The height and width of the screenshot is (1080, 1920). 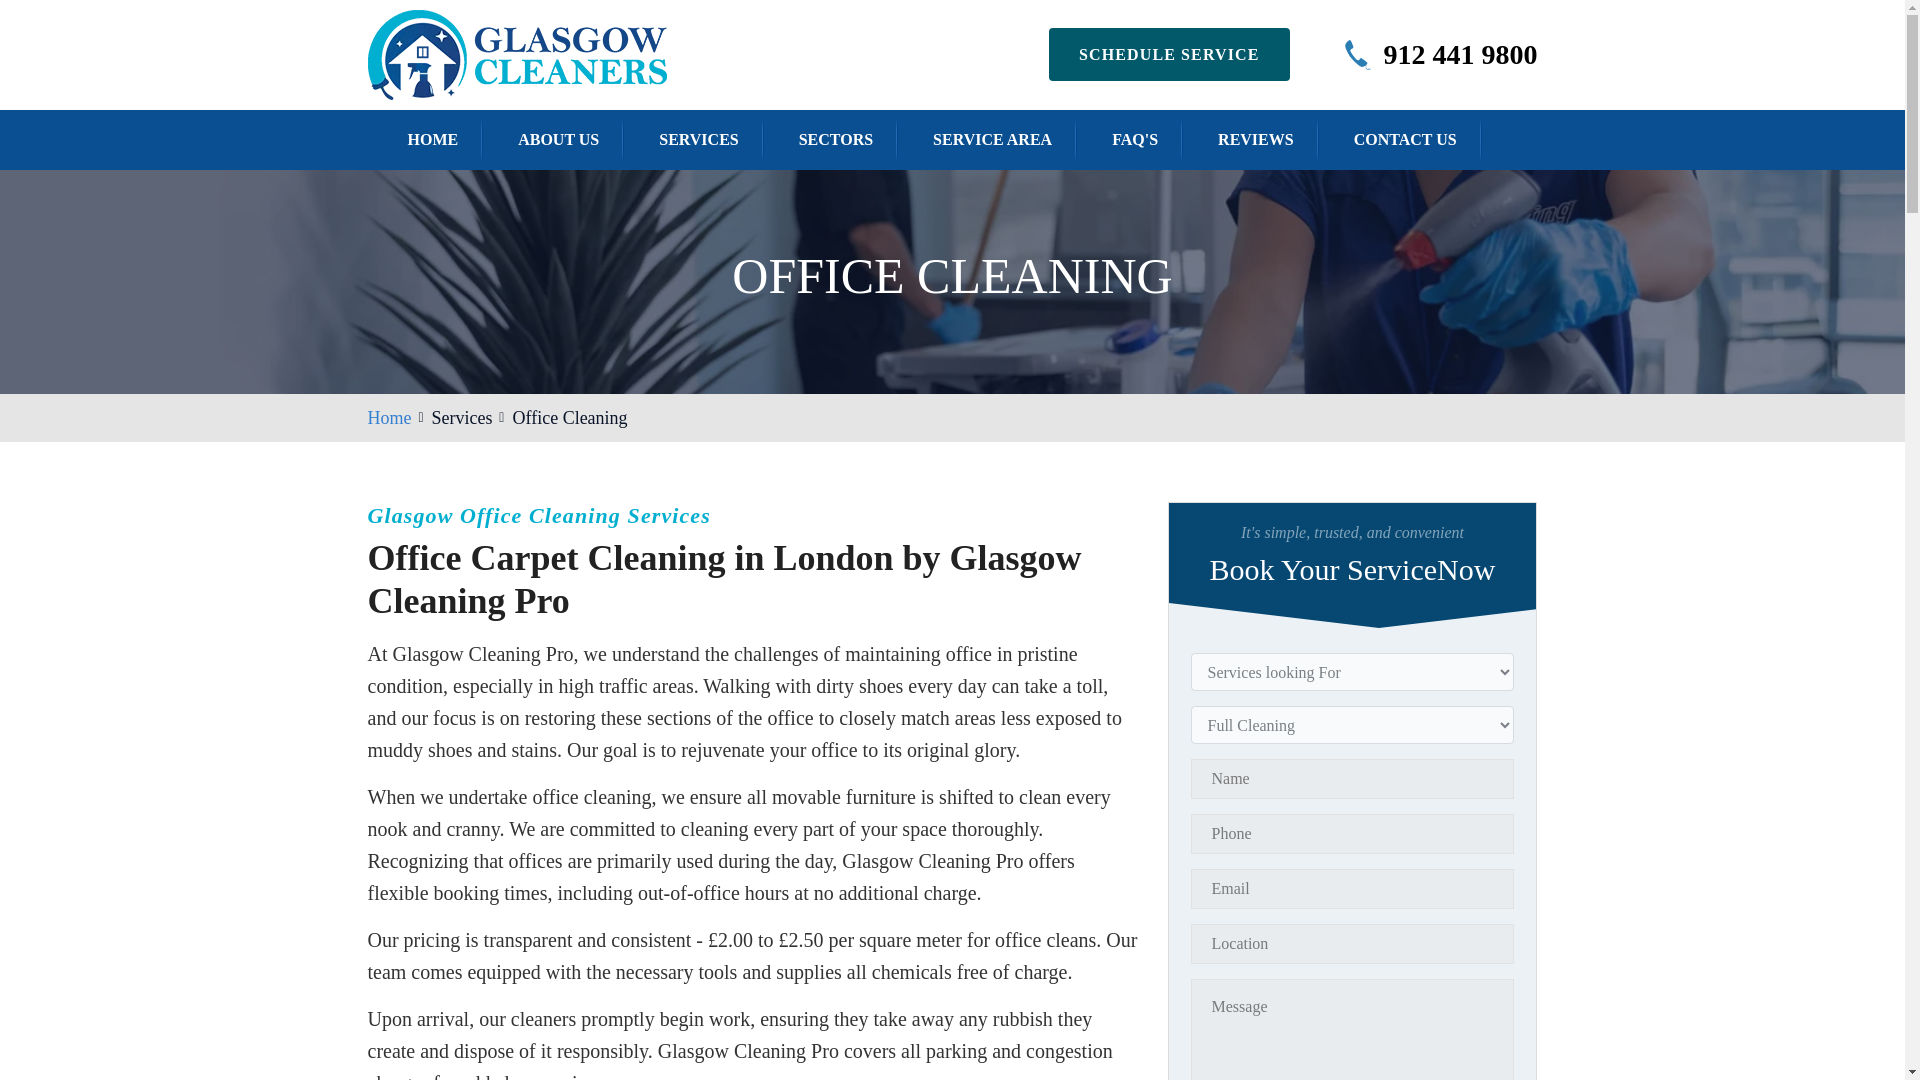 I want to click on SERVICES, so click(x=698, y=138).